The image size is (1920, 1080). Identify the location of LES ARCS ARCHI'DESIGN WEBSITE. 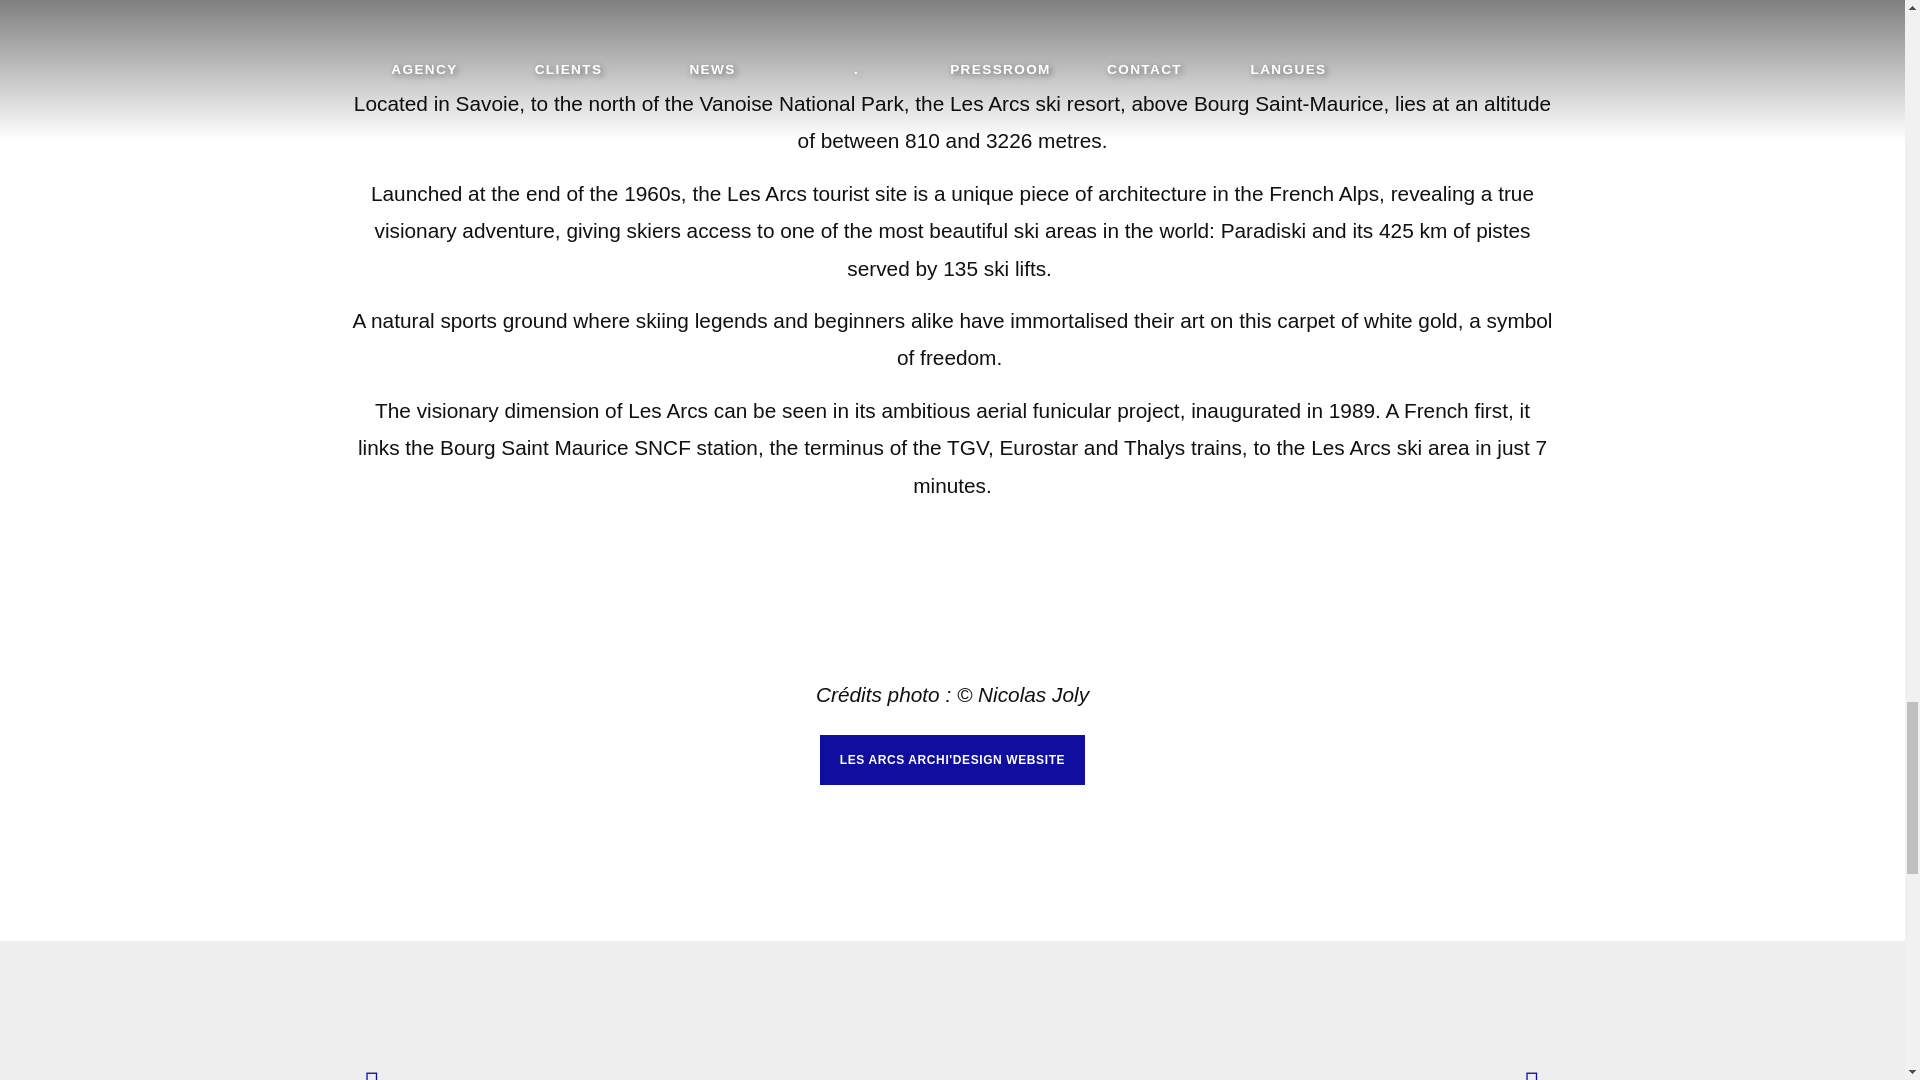
(952, 760).